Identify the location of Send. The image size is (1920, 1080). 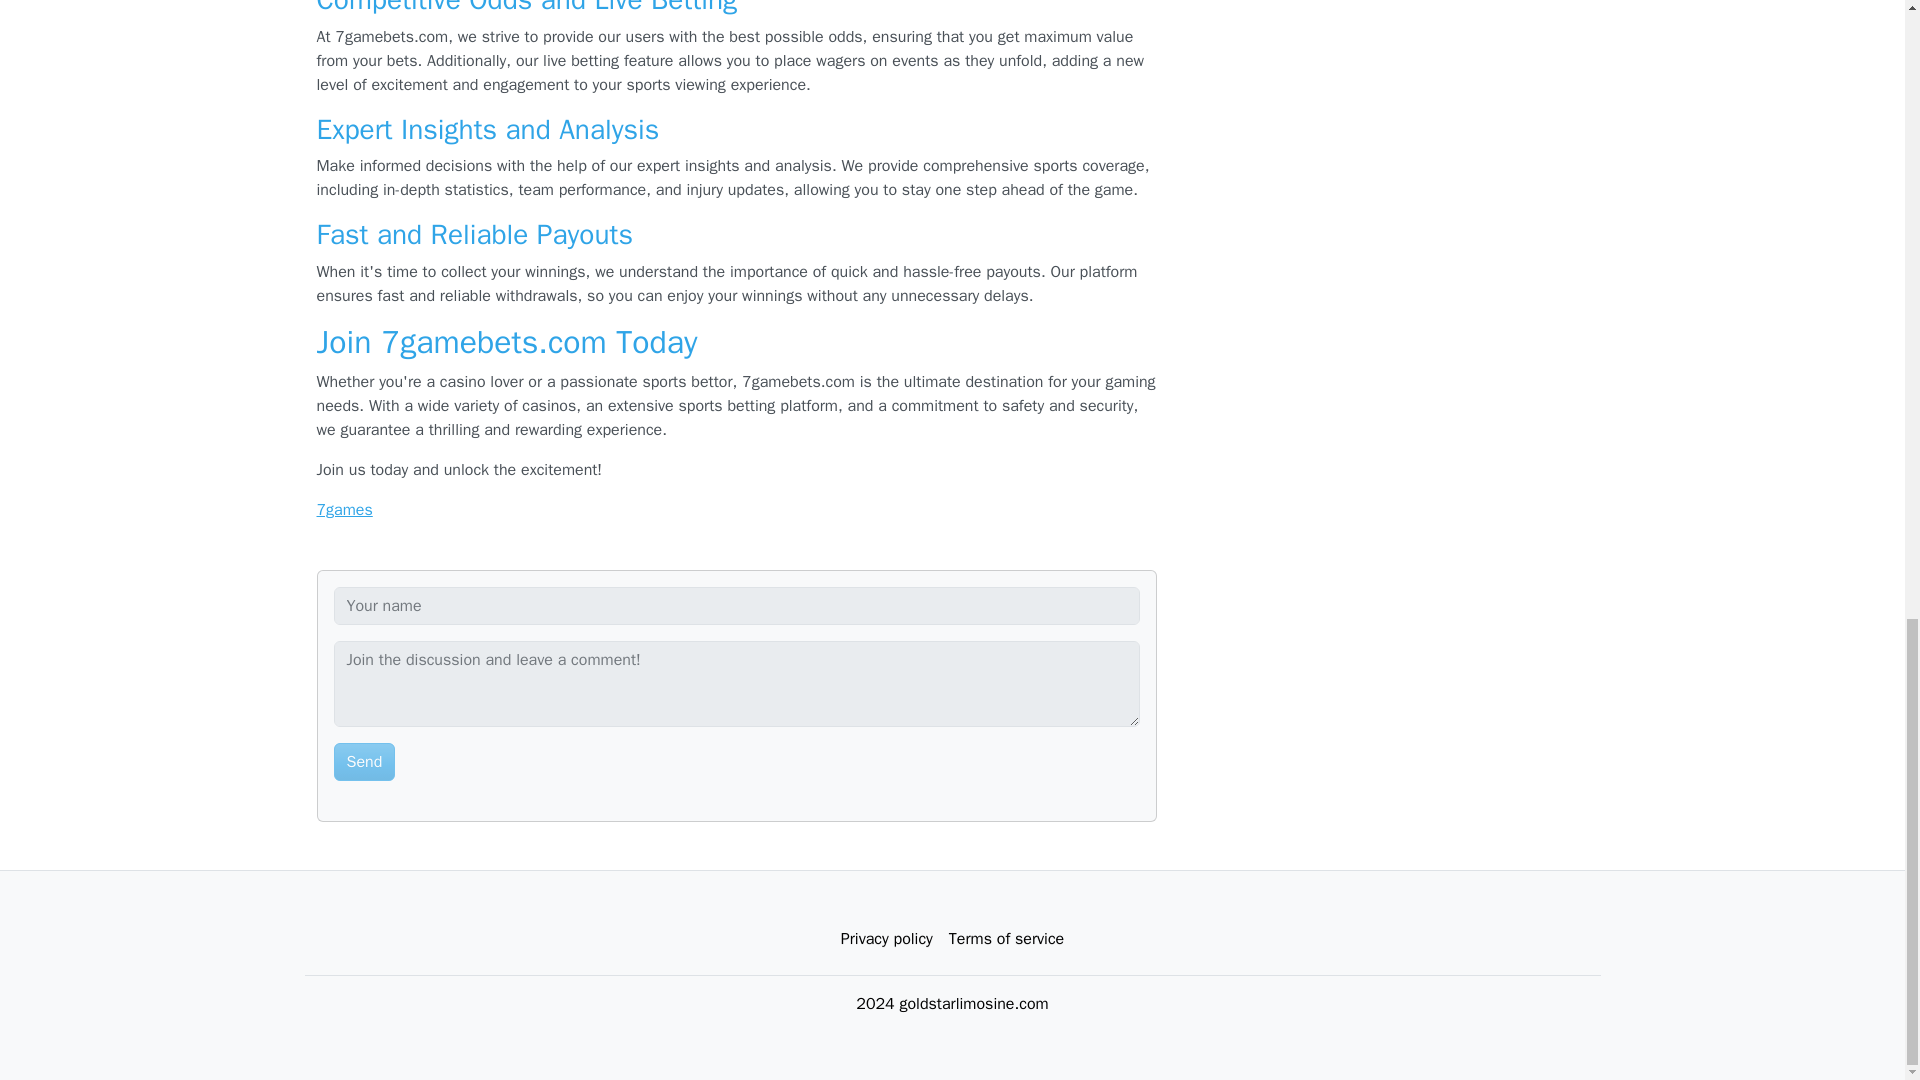
(364, 762).